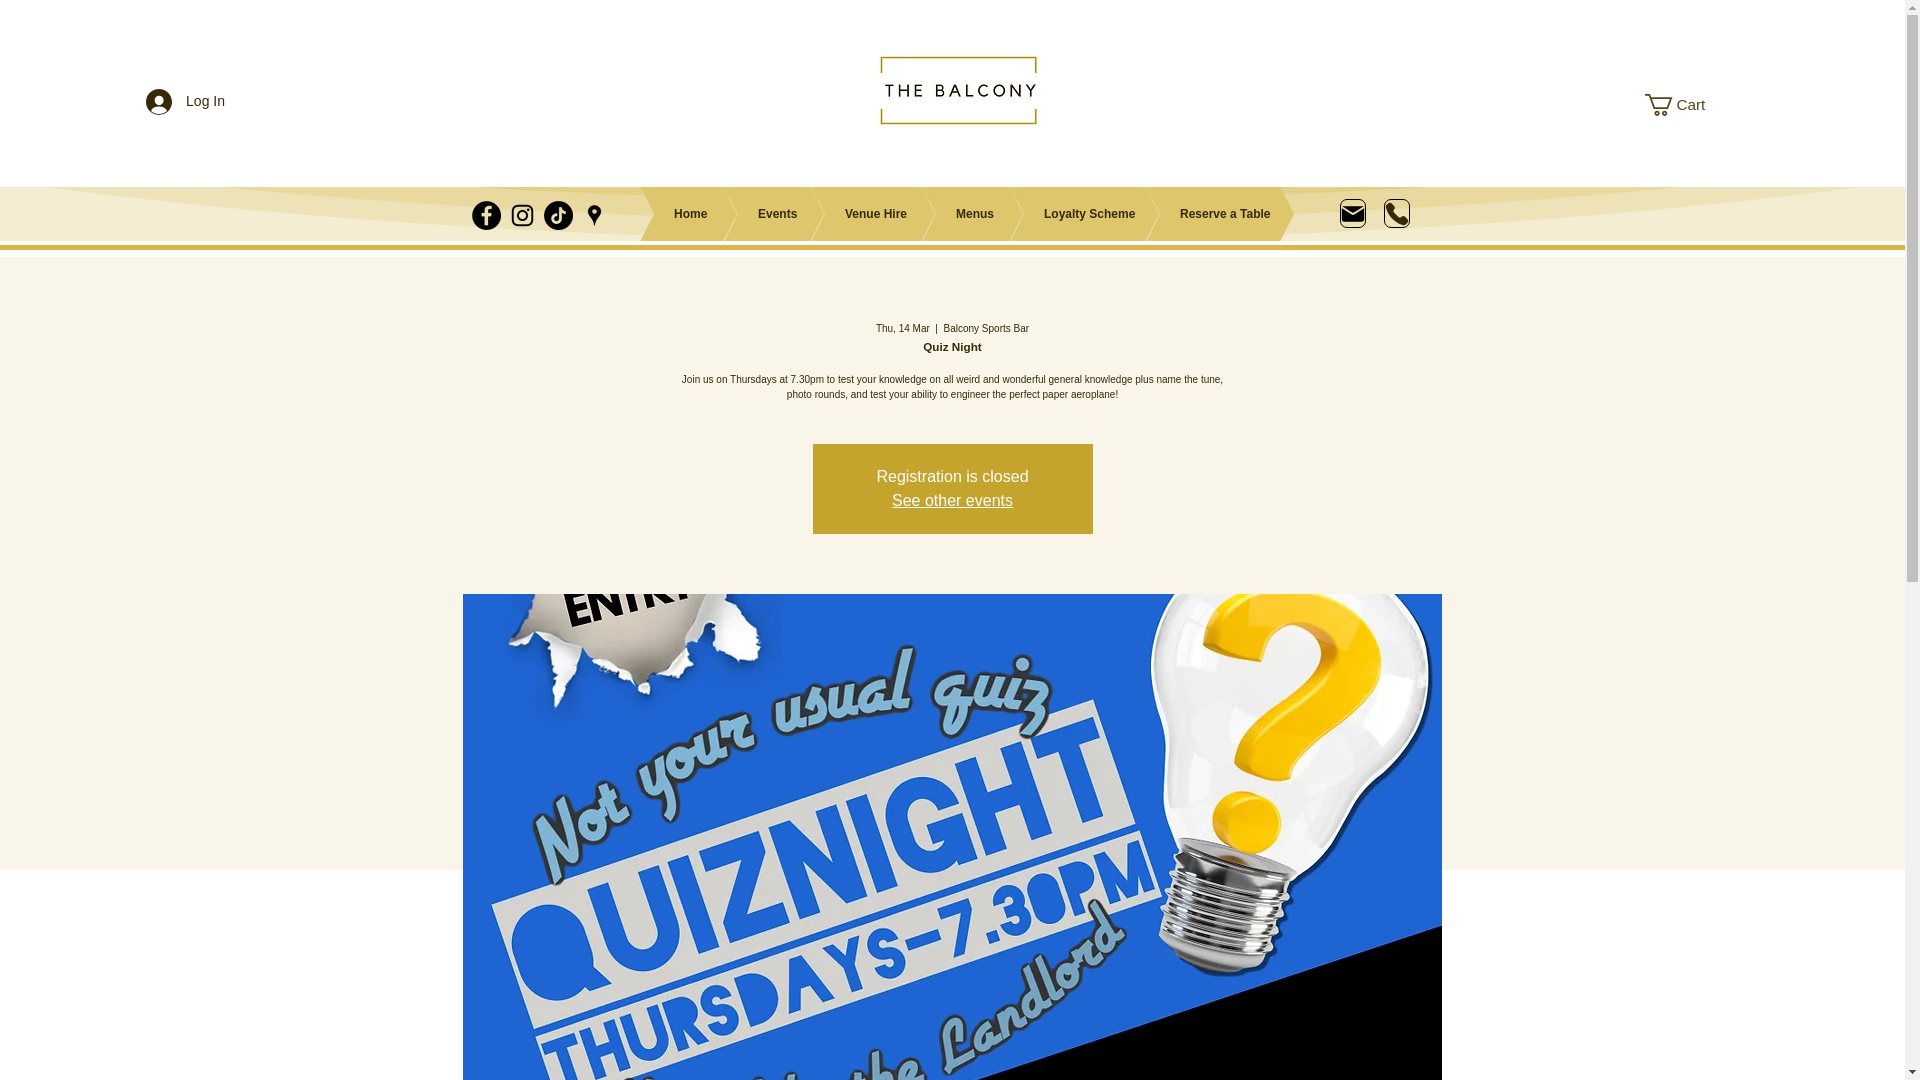 The image size is (1920, 1080). Describe the element at coordinates (660, 213) in the screenshot. I see `Home` at that location.